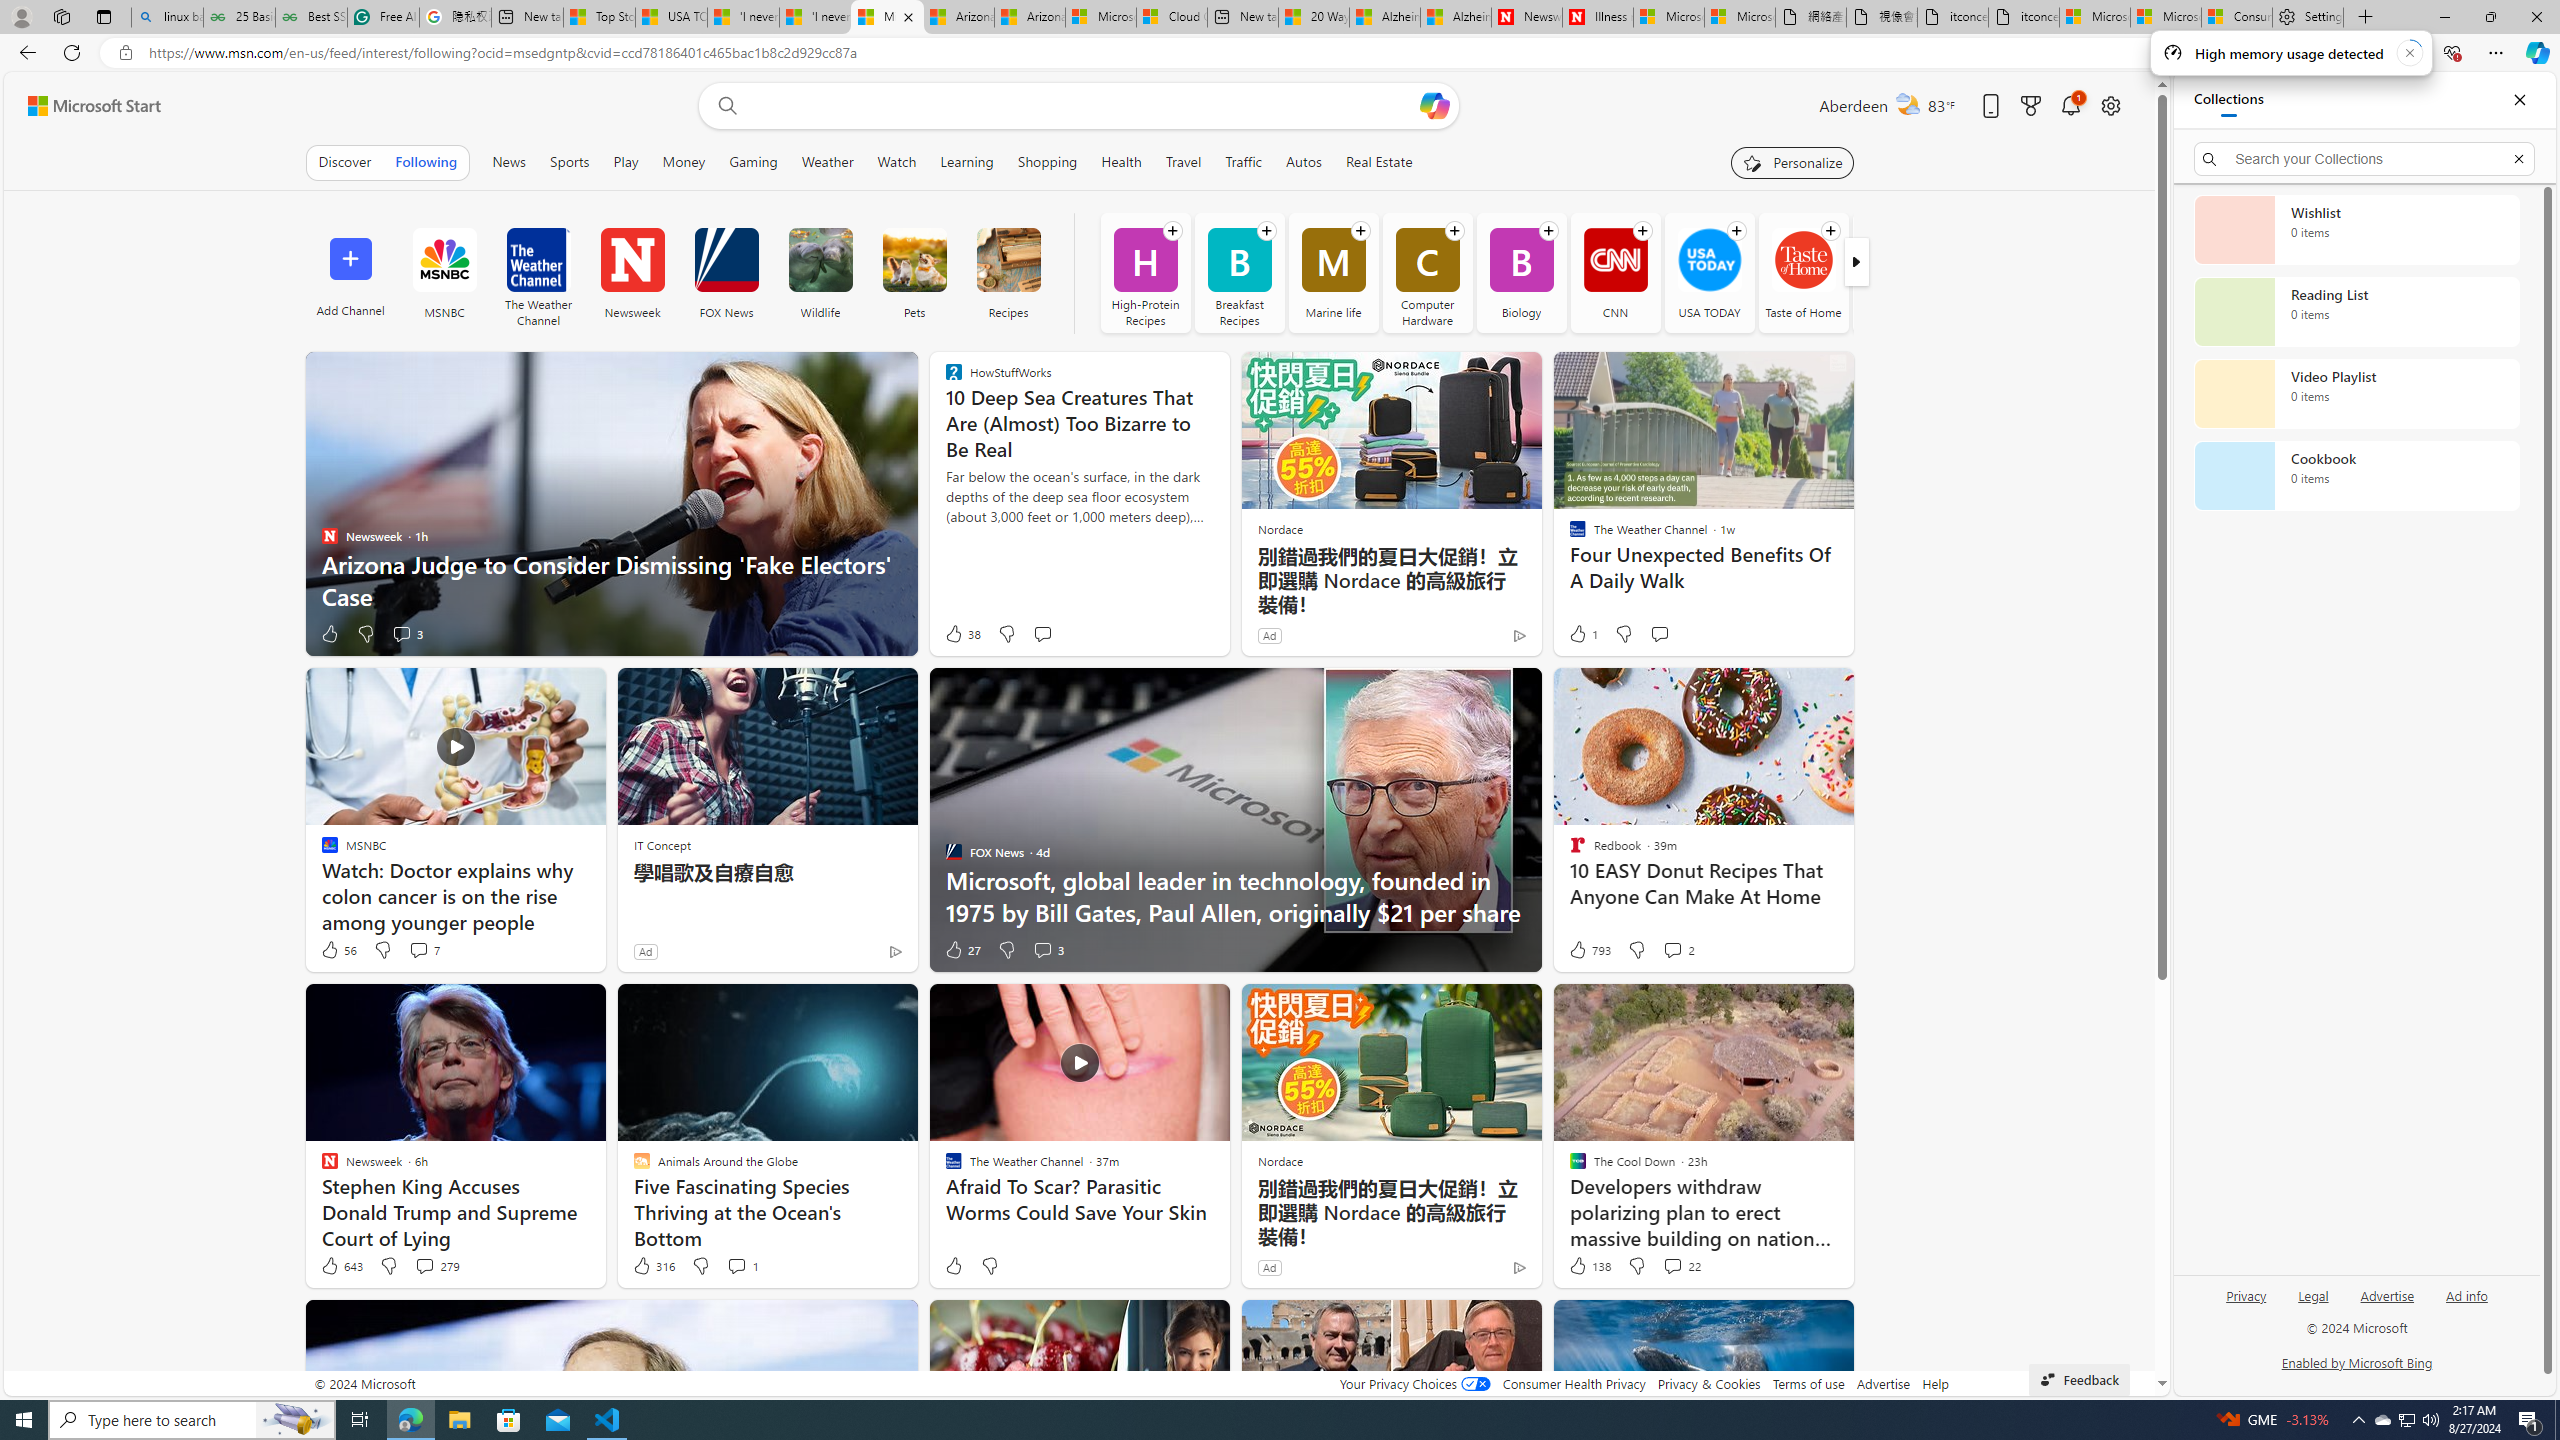  I want to click on The Weather Channel, so click(538, 272).